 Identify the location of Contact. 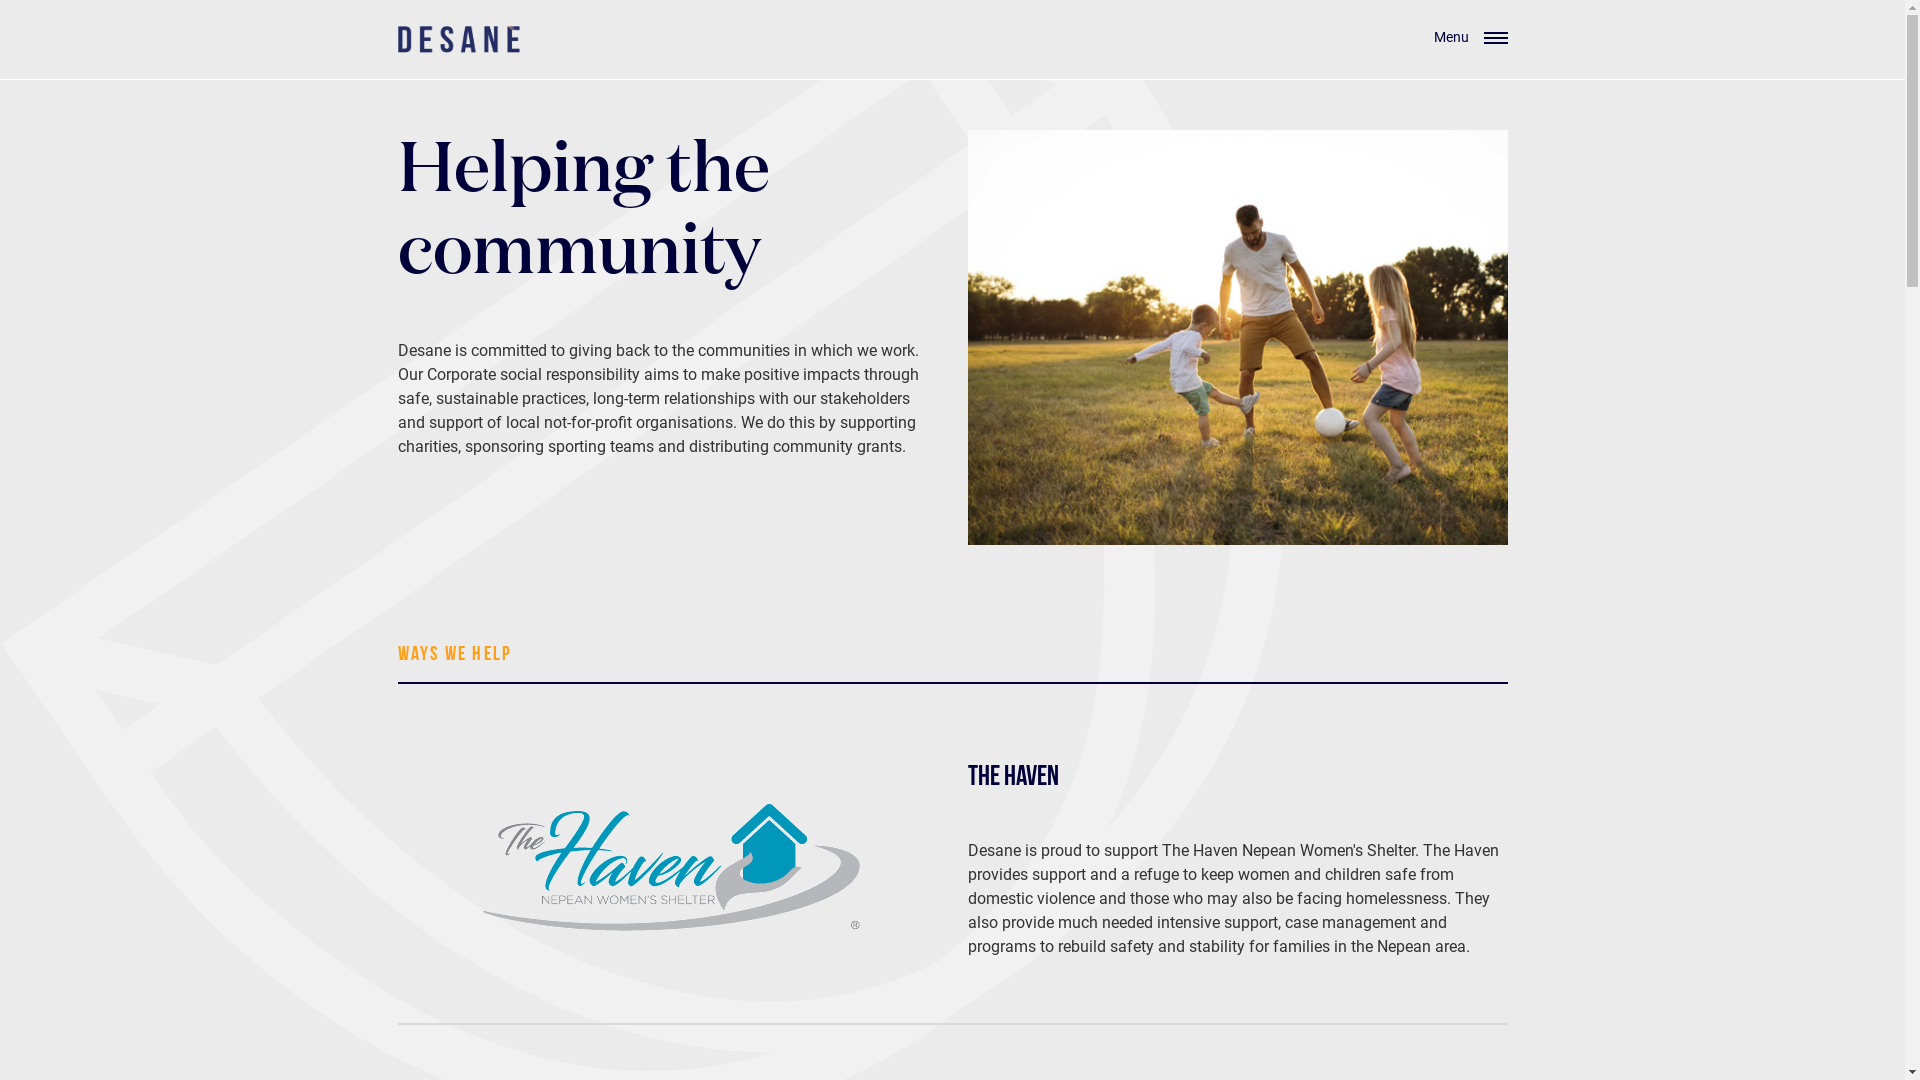
(616, 1004).